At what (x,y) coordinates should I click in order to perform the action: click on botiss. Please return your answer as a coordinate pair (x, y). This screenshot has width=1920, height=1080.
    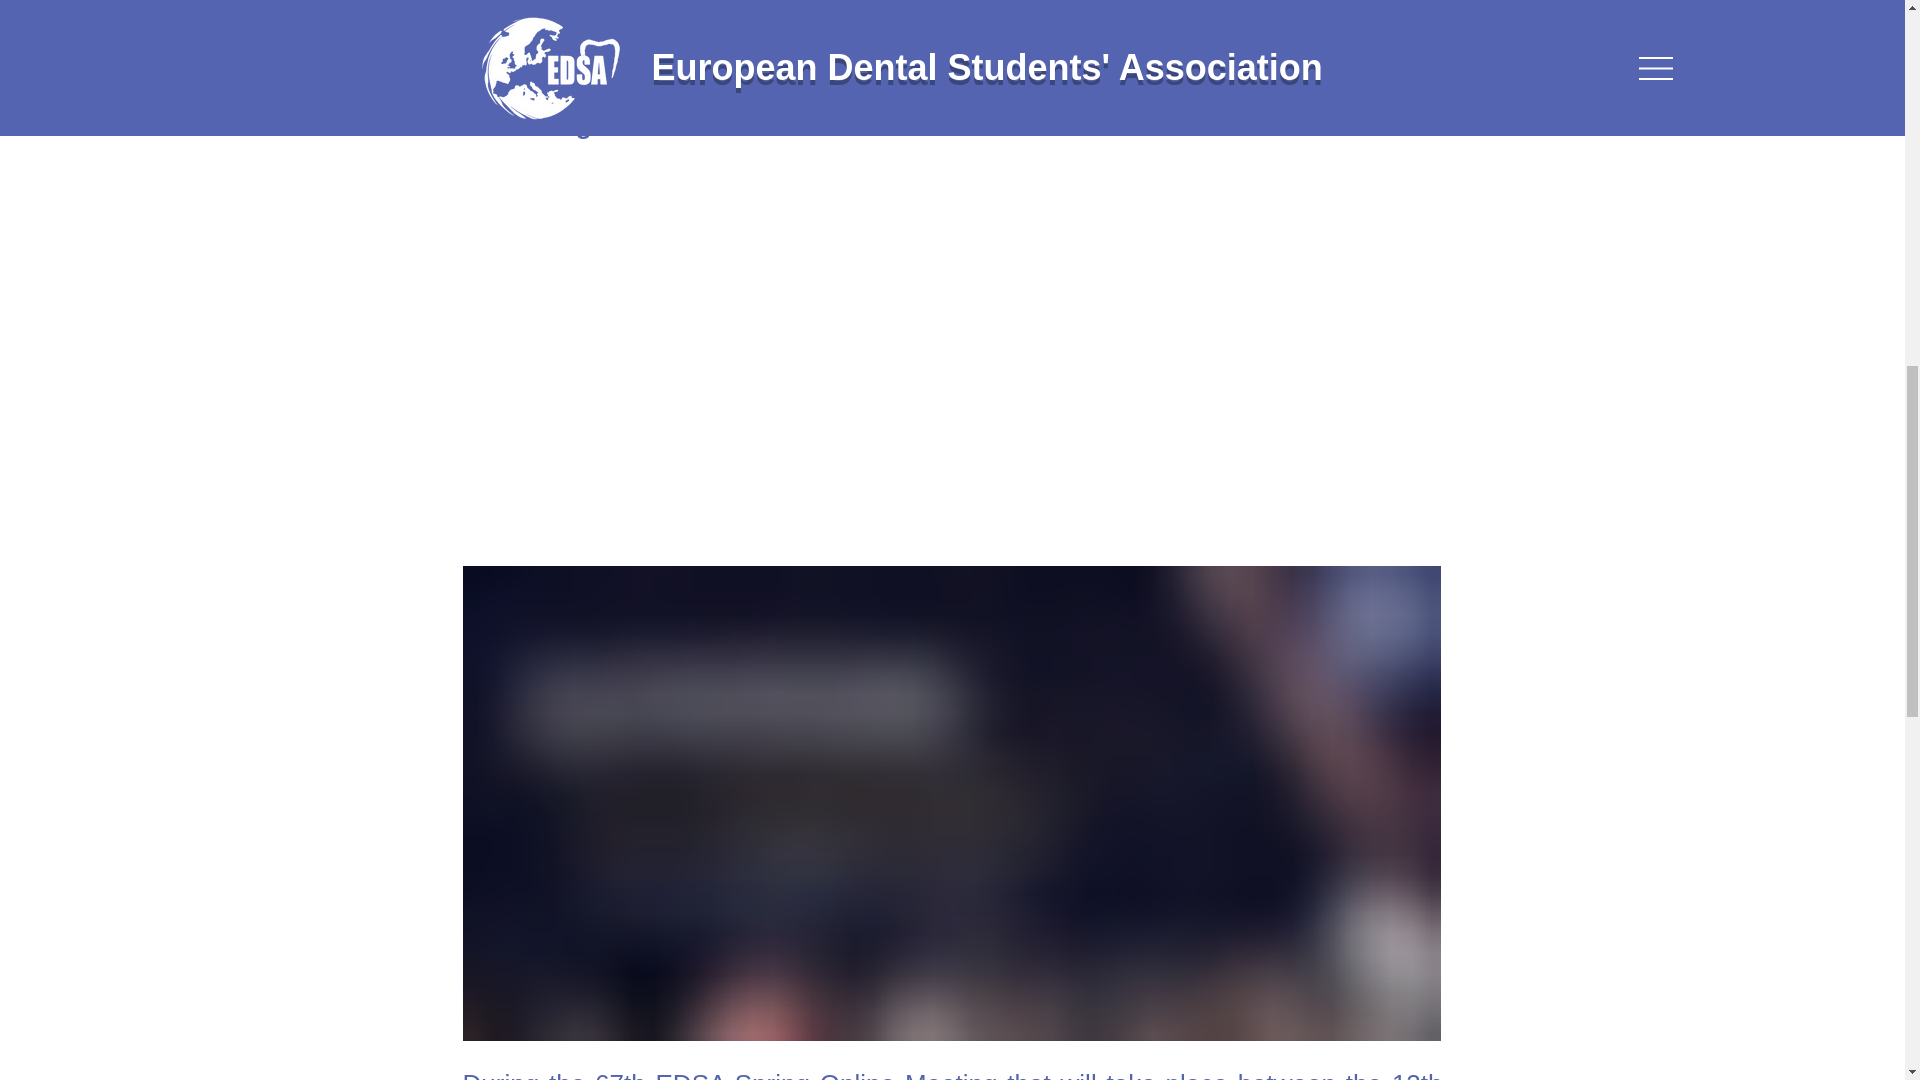
    Looking at the image, I should click on (570, 62).